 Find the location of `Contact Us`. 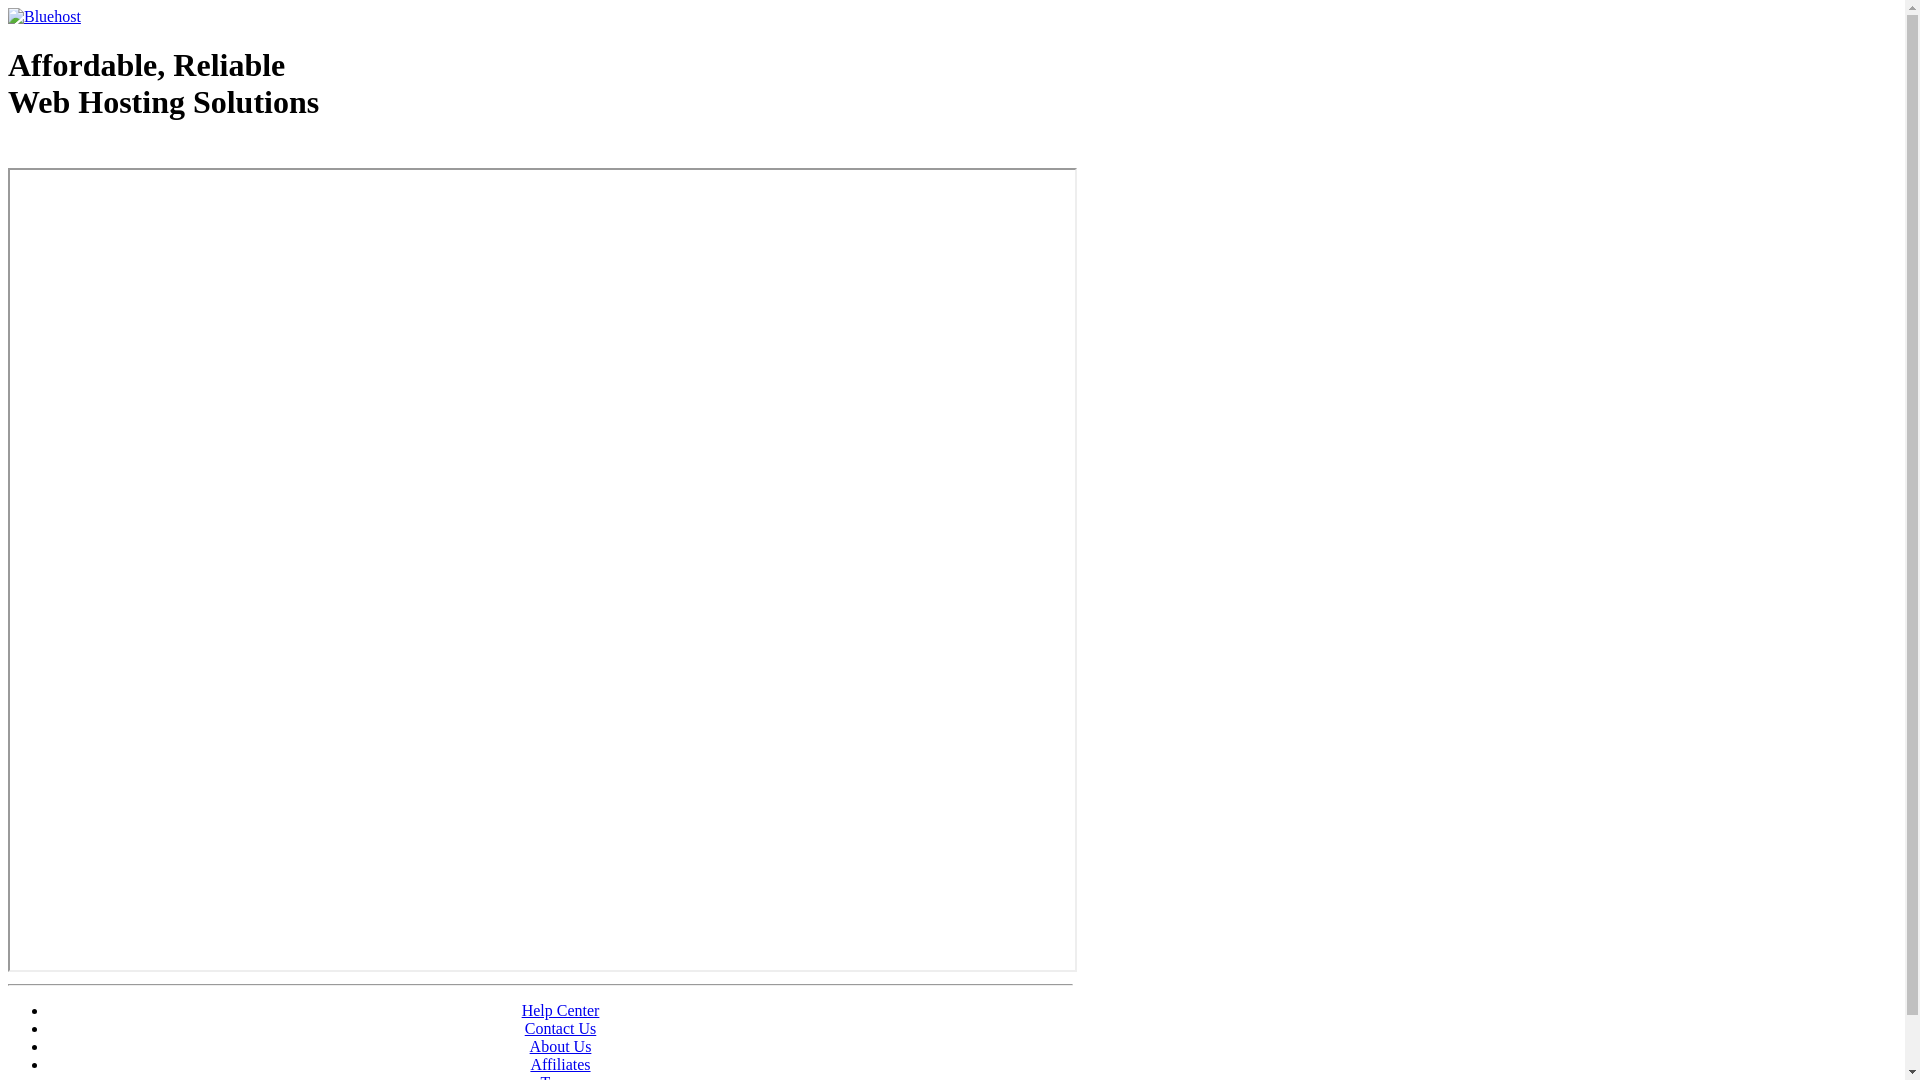

Contact Us is located at coordinates (561, 1028).